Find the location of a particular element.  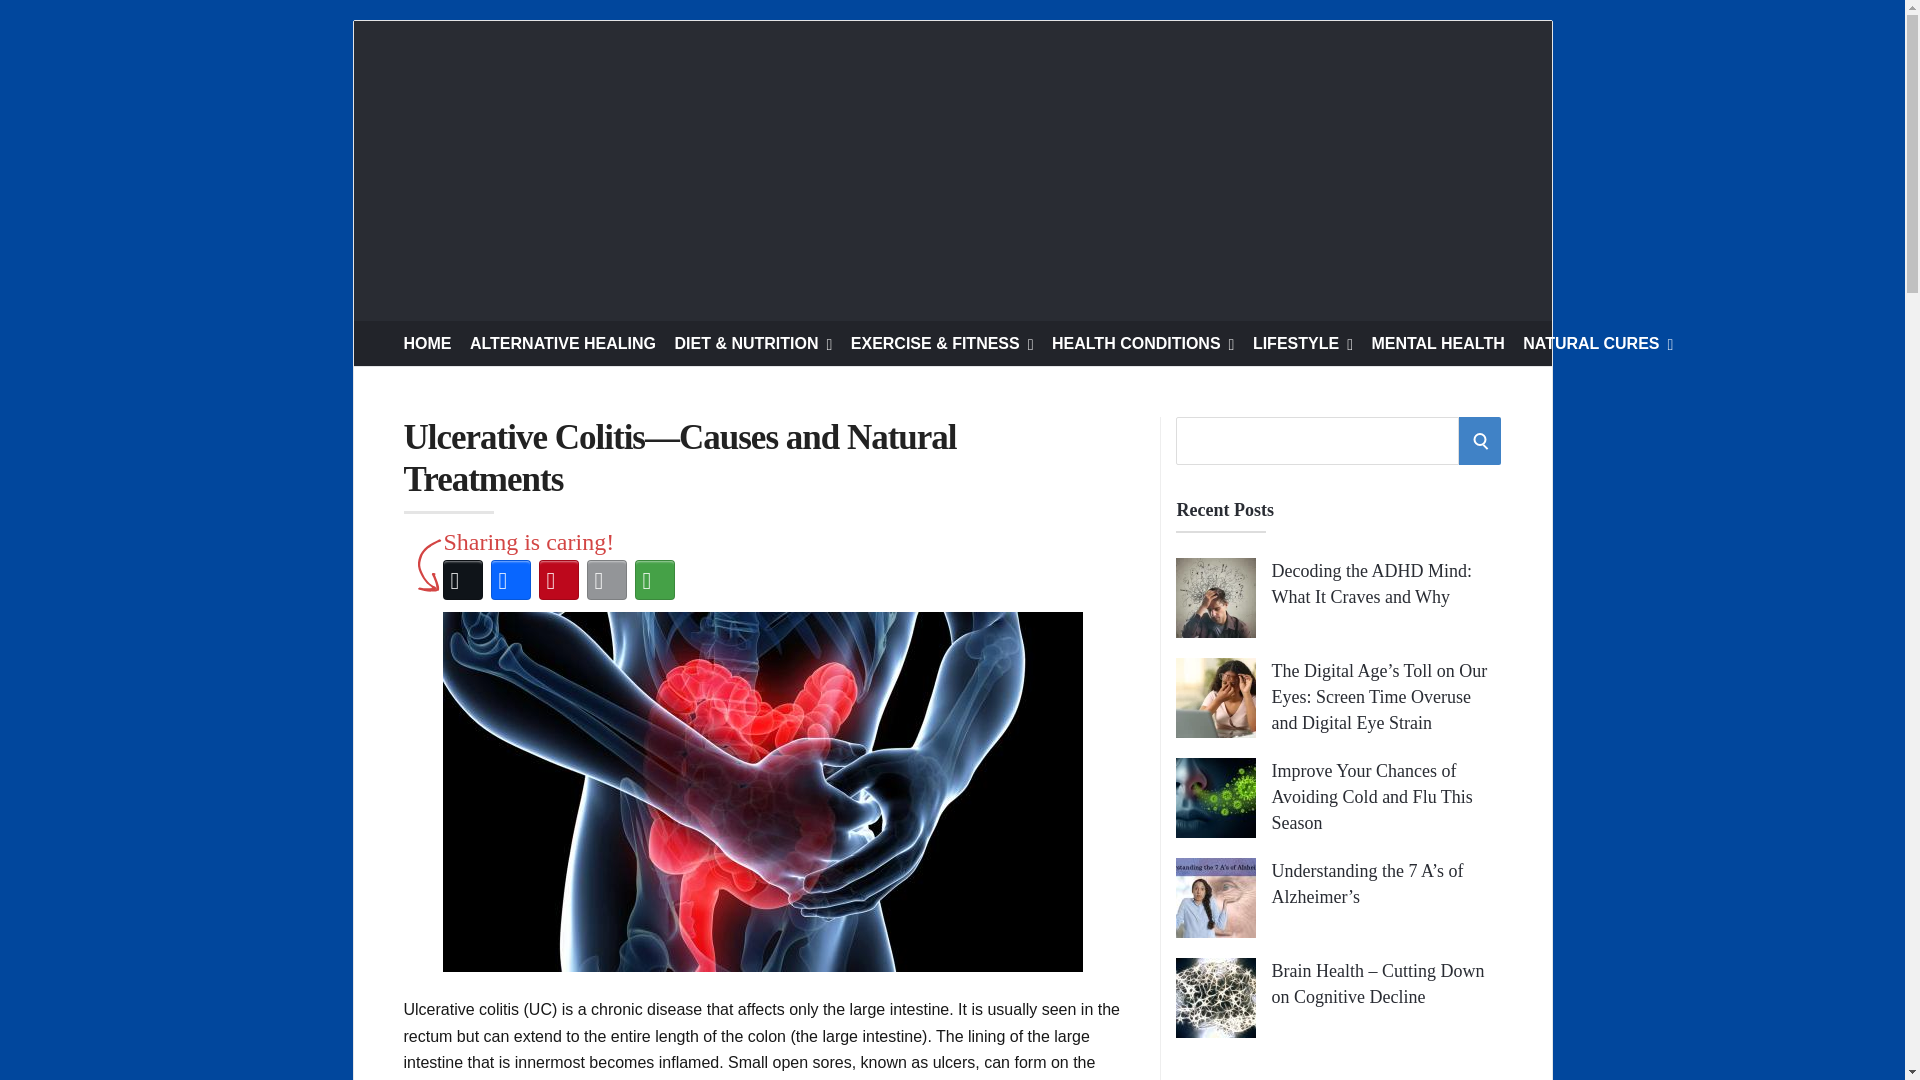

Pinterest is located at coordinates (557, 580).